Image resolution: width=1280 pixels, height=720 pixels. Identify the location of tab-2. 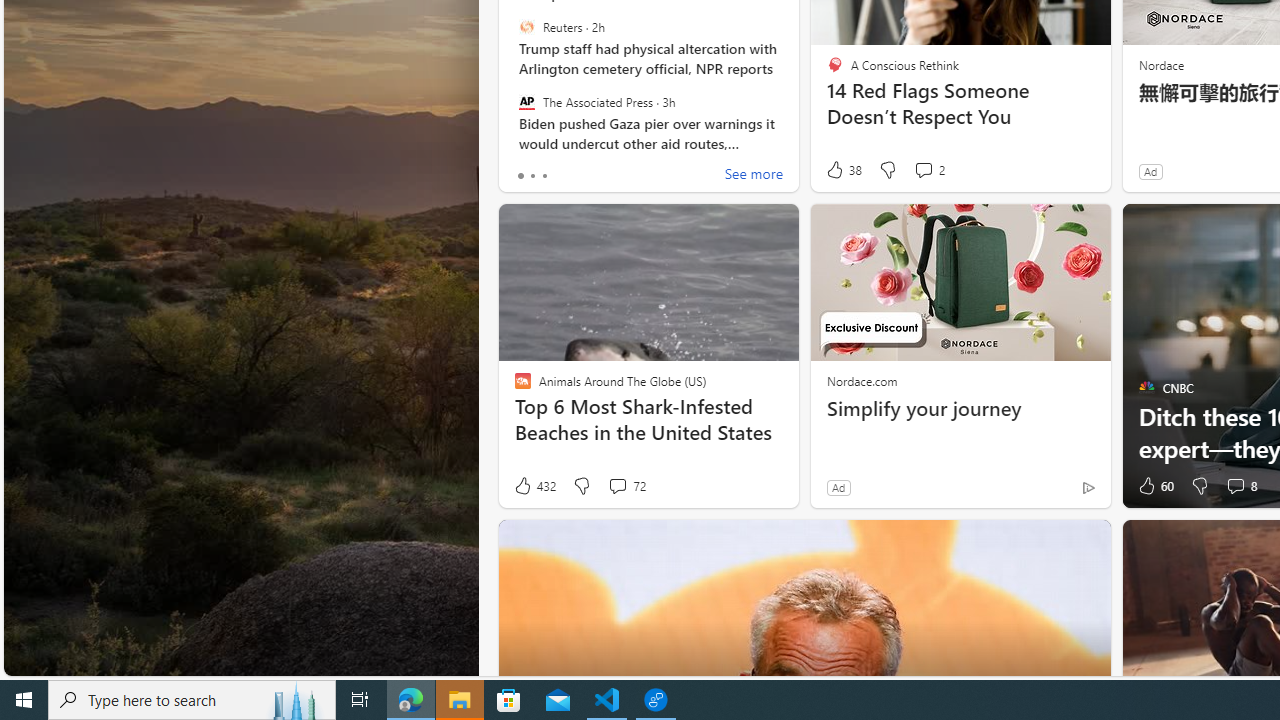
(544, 176).